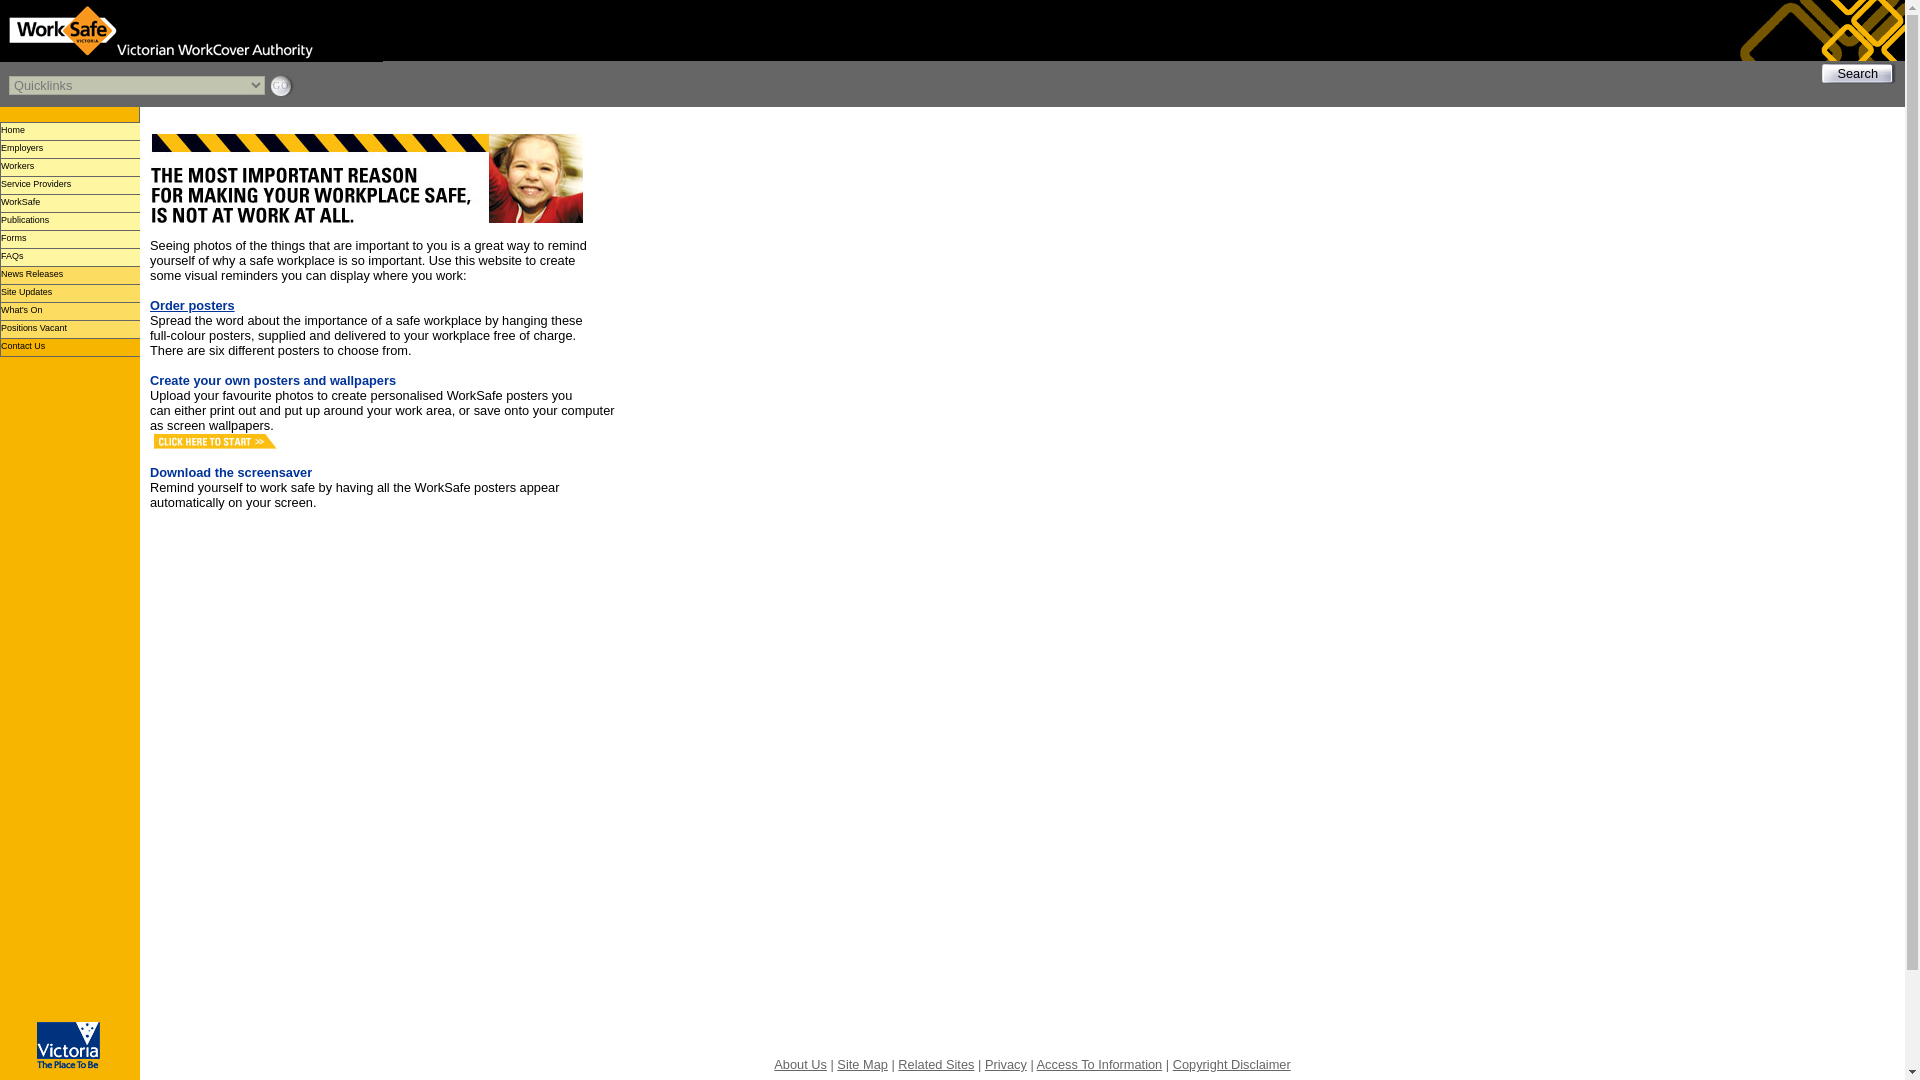 The image size is (1920, 1080). Describe the element at coordinates (936, 1064) in the screenshot. I see `Related Sites` at that location.